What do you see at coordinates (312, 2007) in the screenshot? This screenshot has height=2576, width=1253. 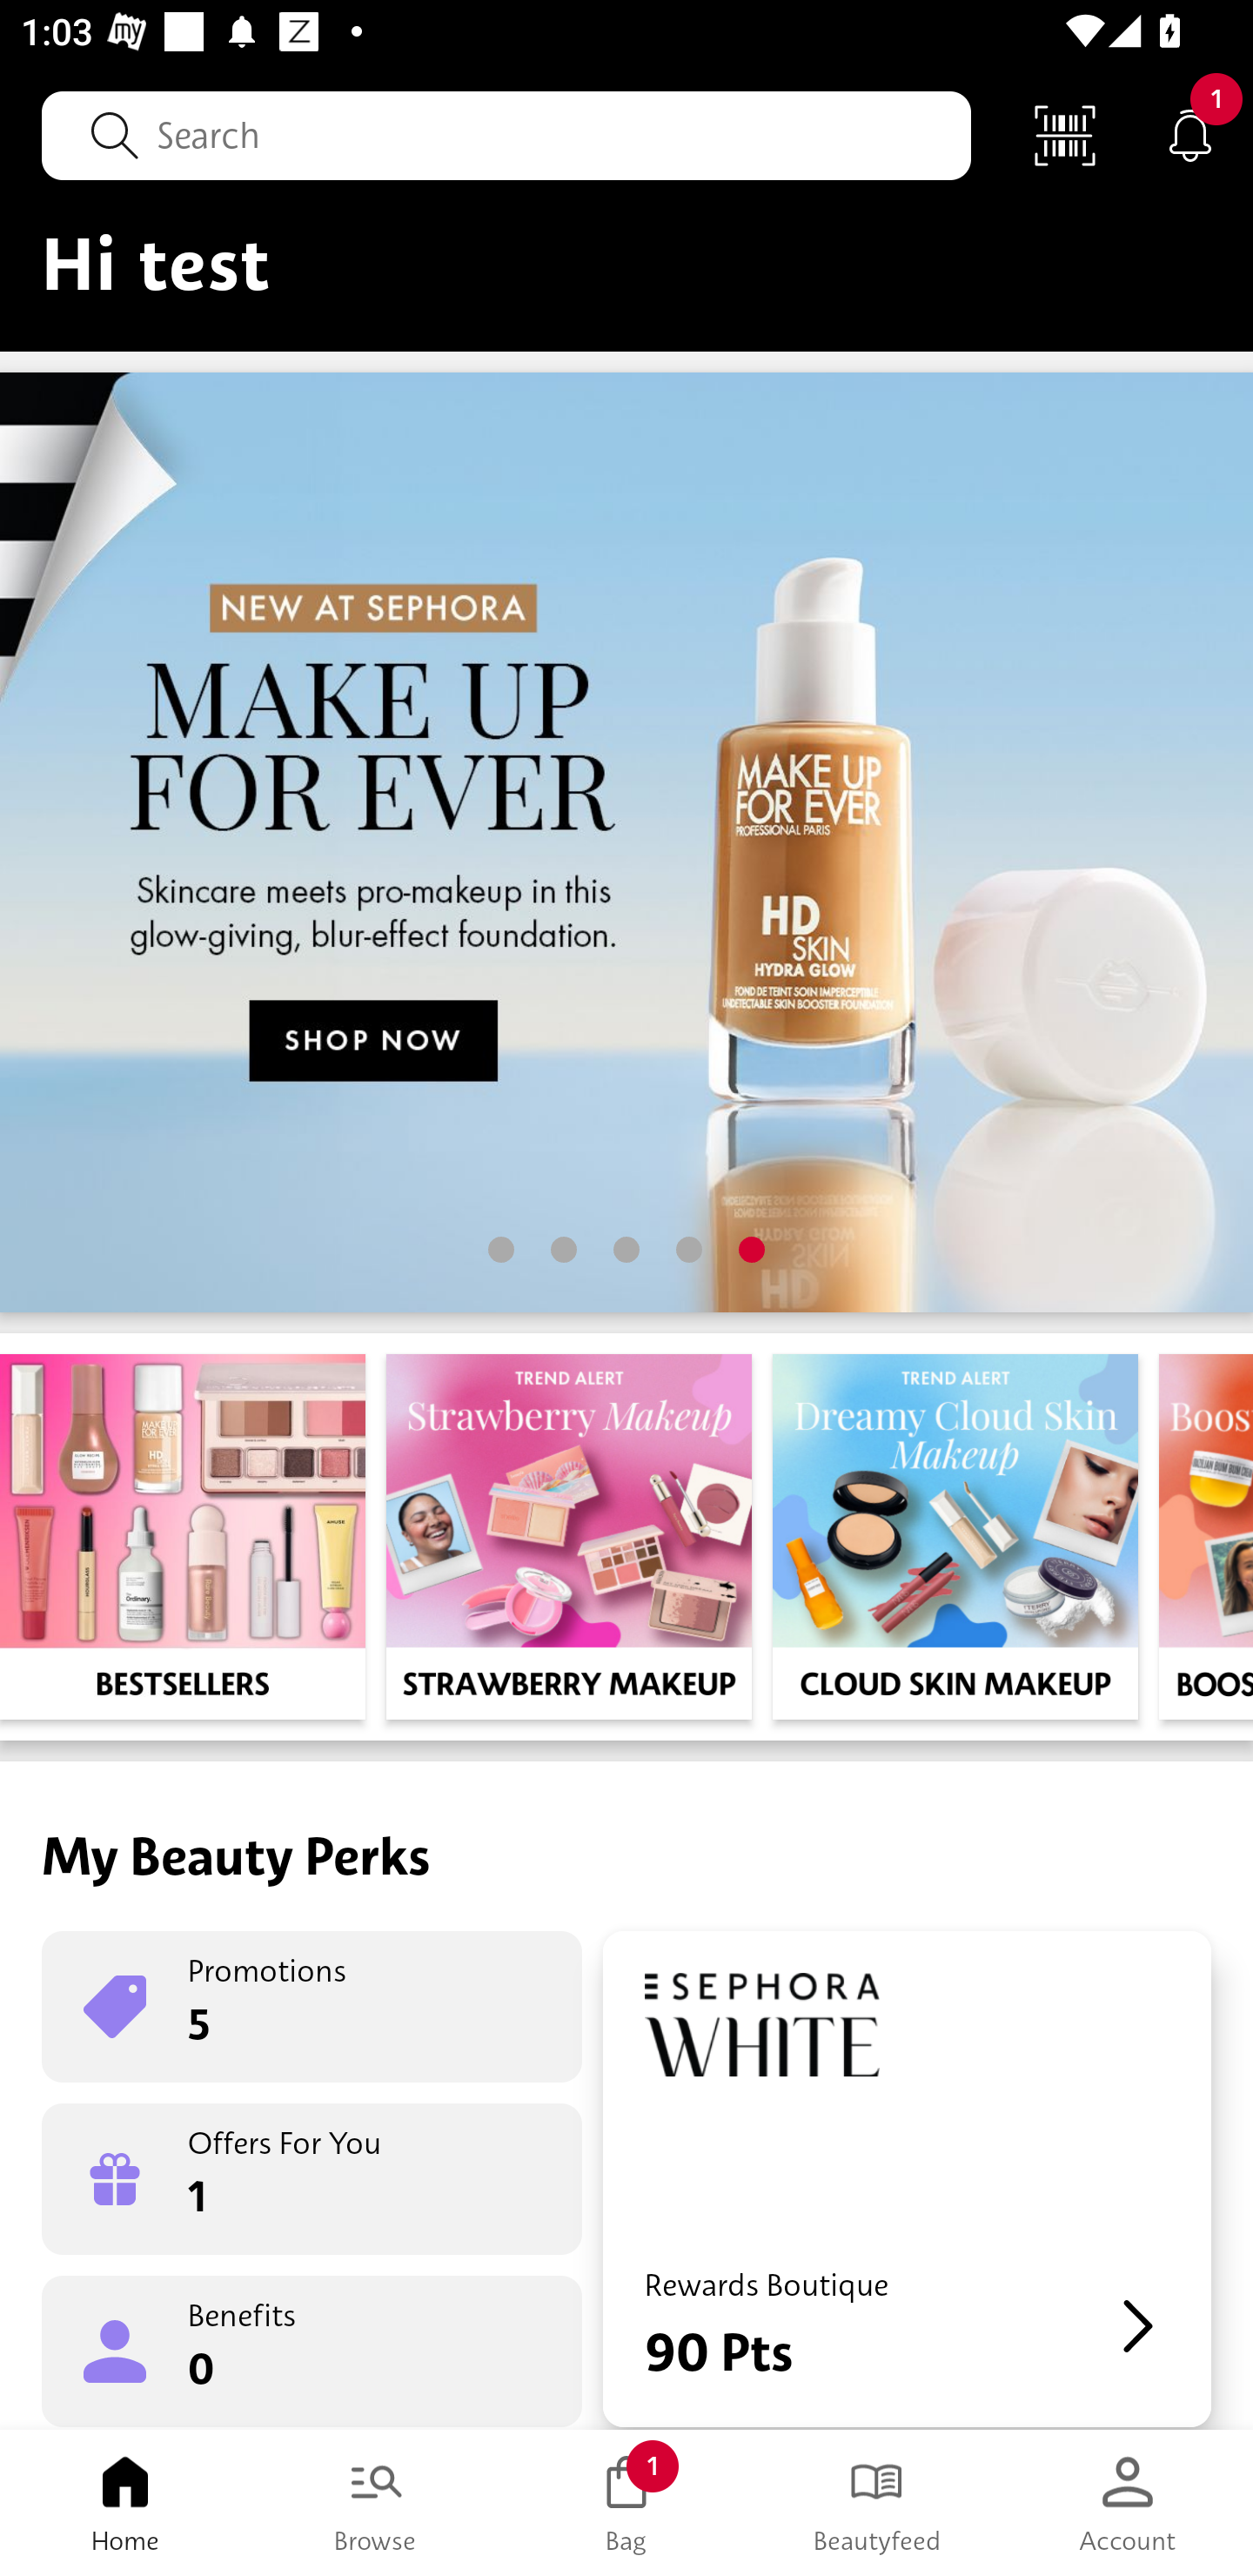 I see `Promotions 5` at bounding box center [312, 2007].